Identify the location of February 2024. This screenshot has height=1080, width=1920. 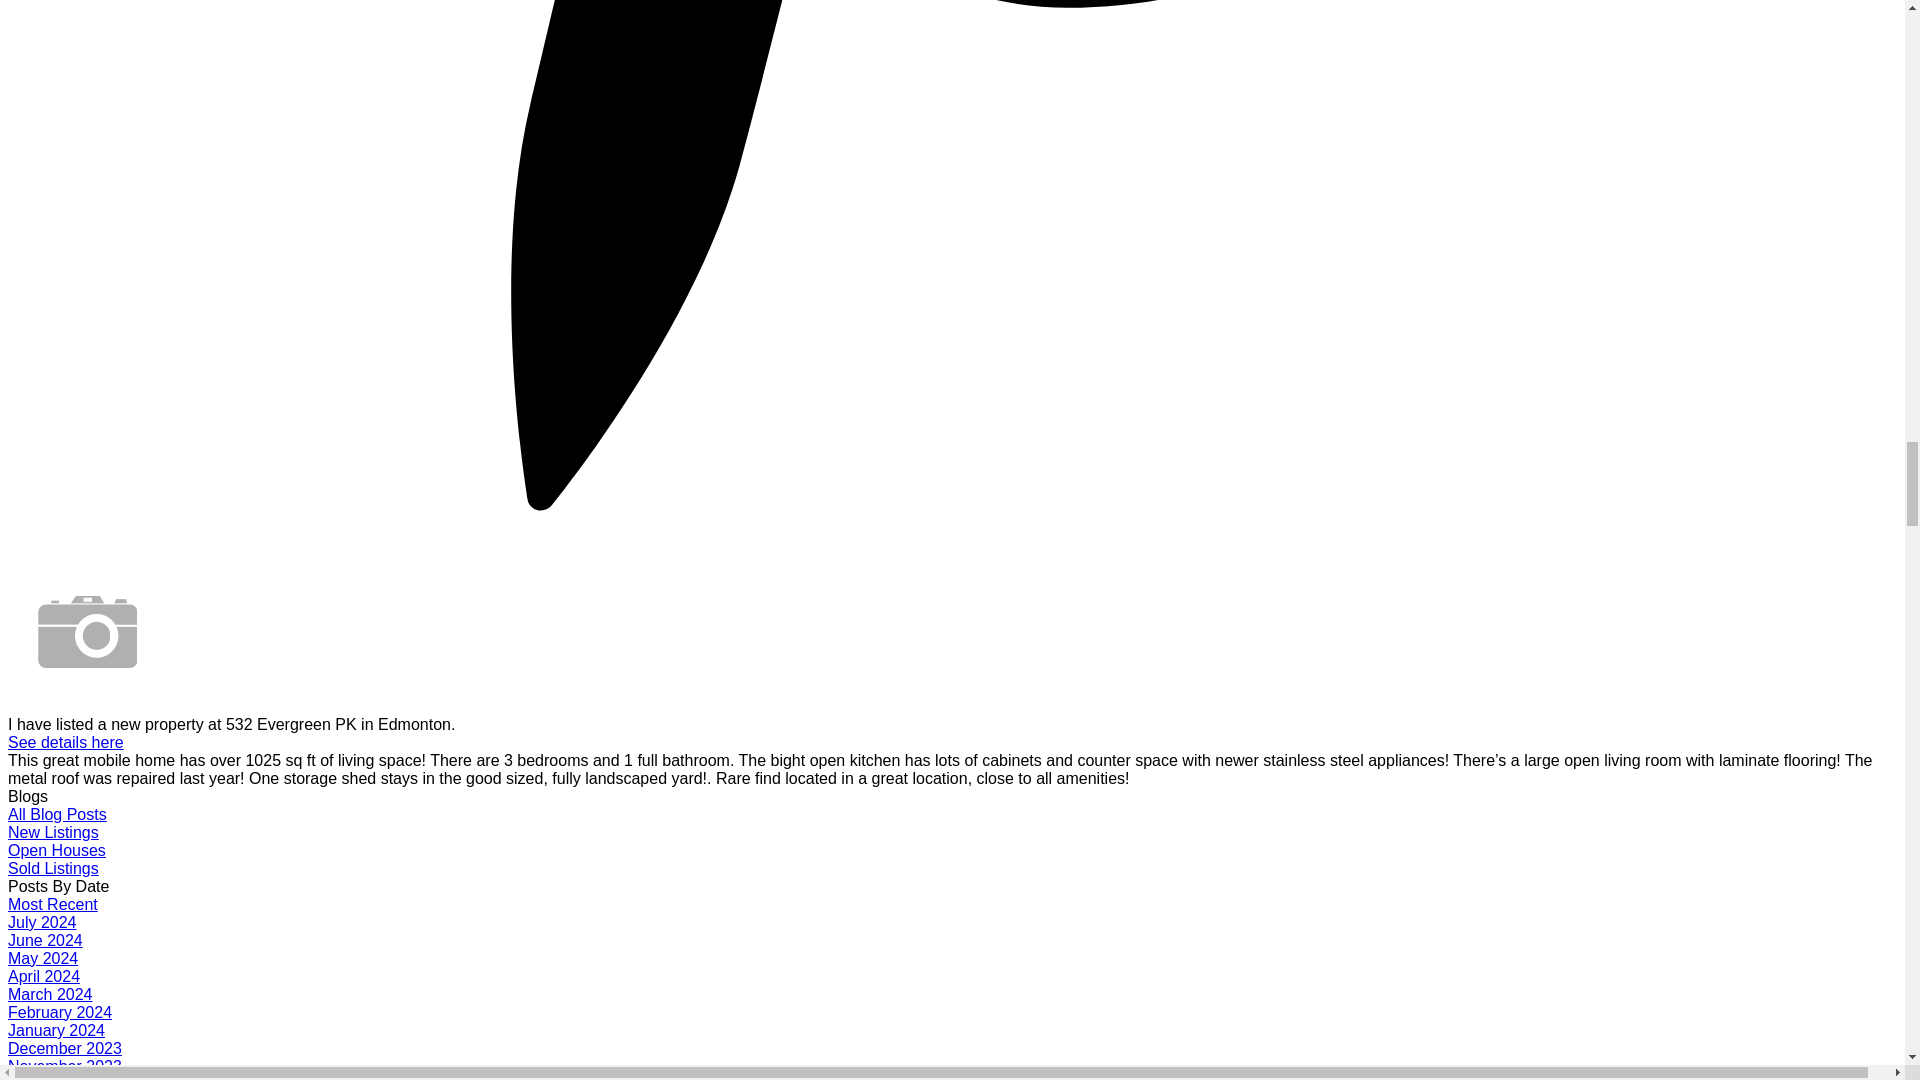
(59, 1012).